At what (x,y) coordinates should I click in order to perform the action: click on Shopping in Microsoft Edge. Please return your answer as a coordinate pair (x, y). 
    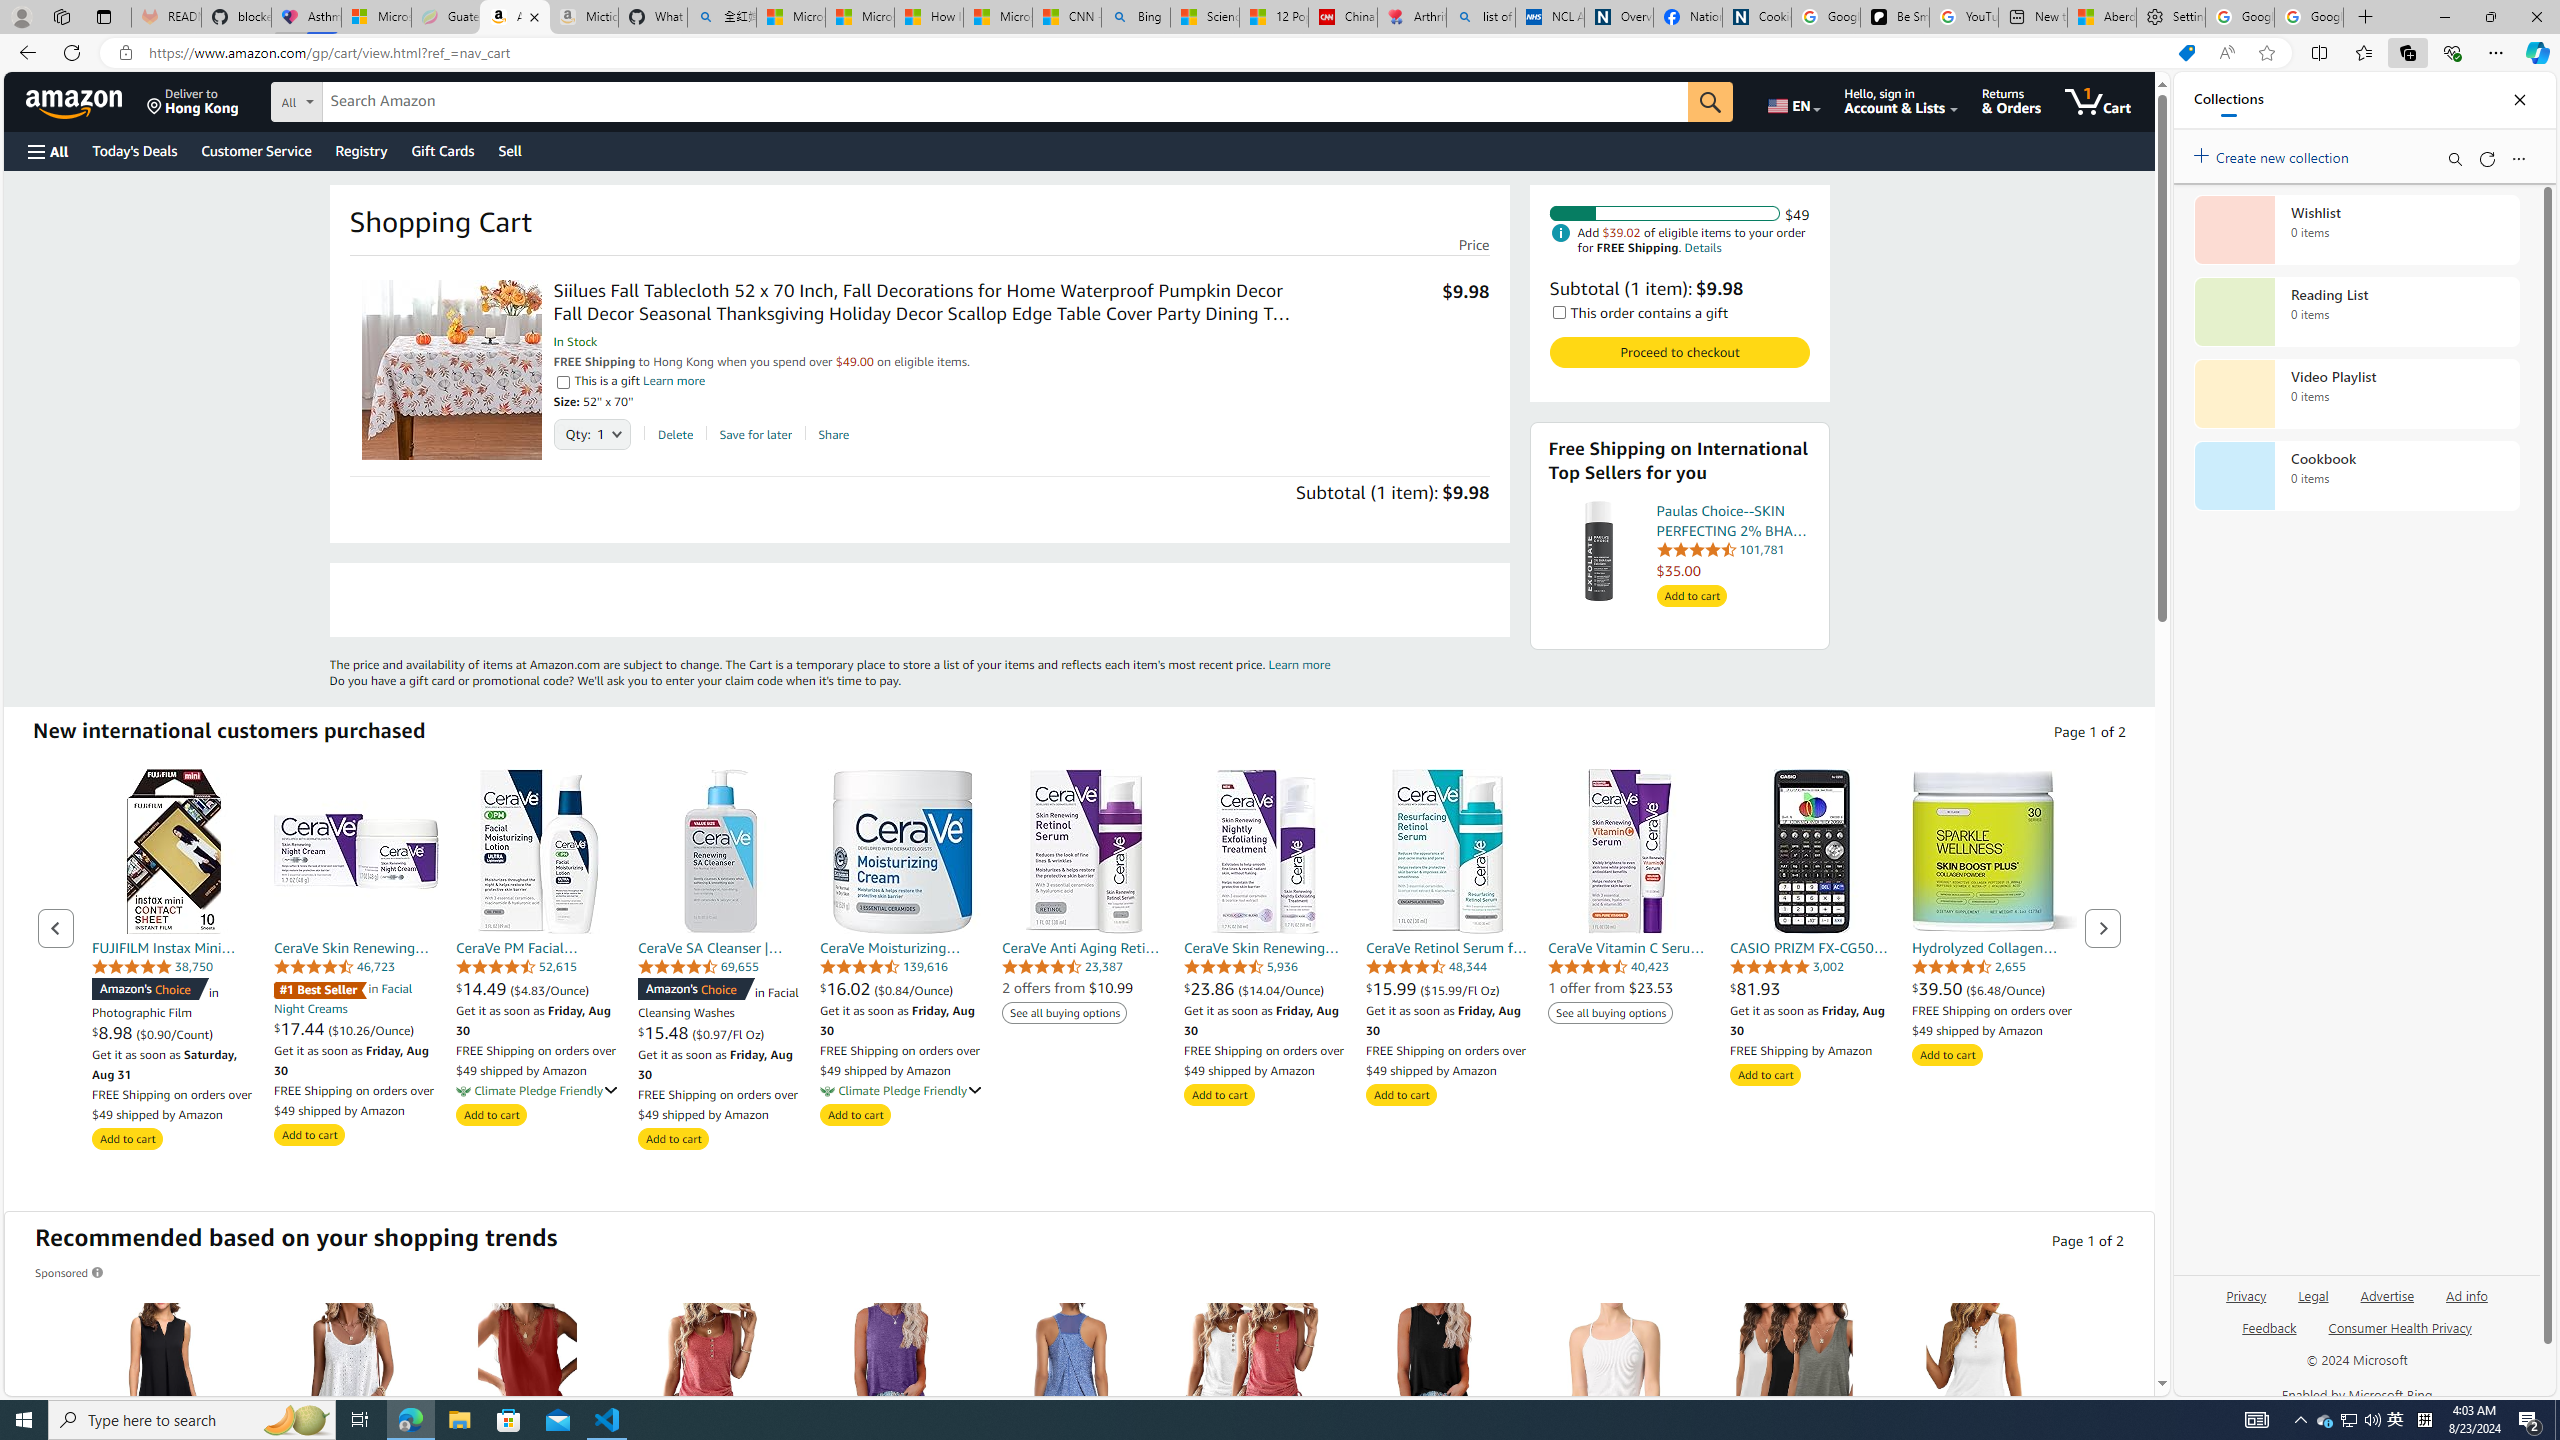
    Looking at the image, I should click on (2186, 53).